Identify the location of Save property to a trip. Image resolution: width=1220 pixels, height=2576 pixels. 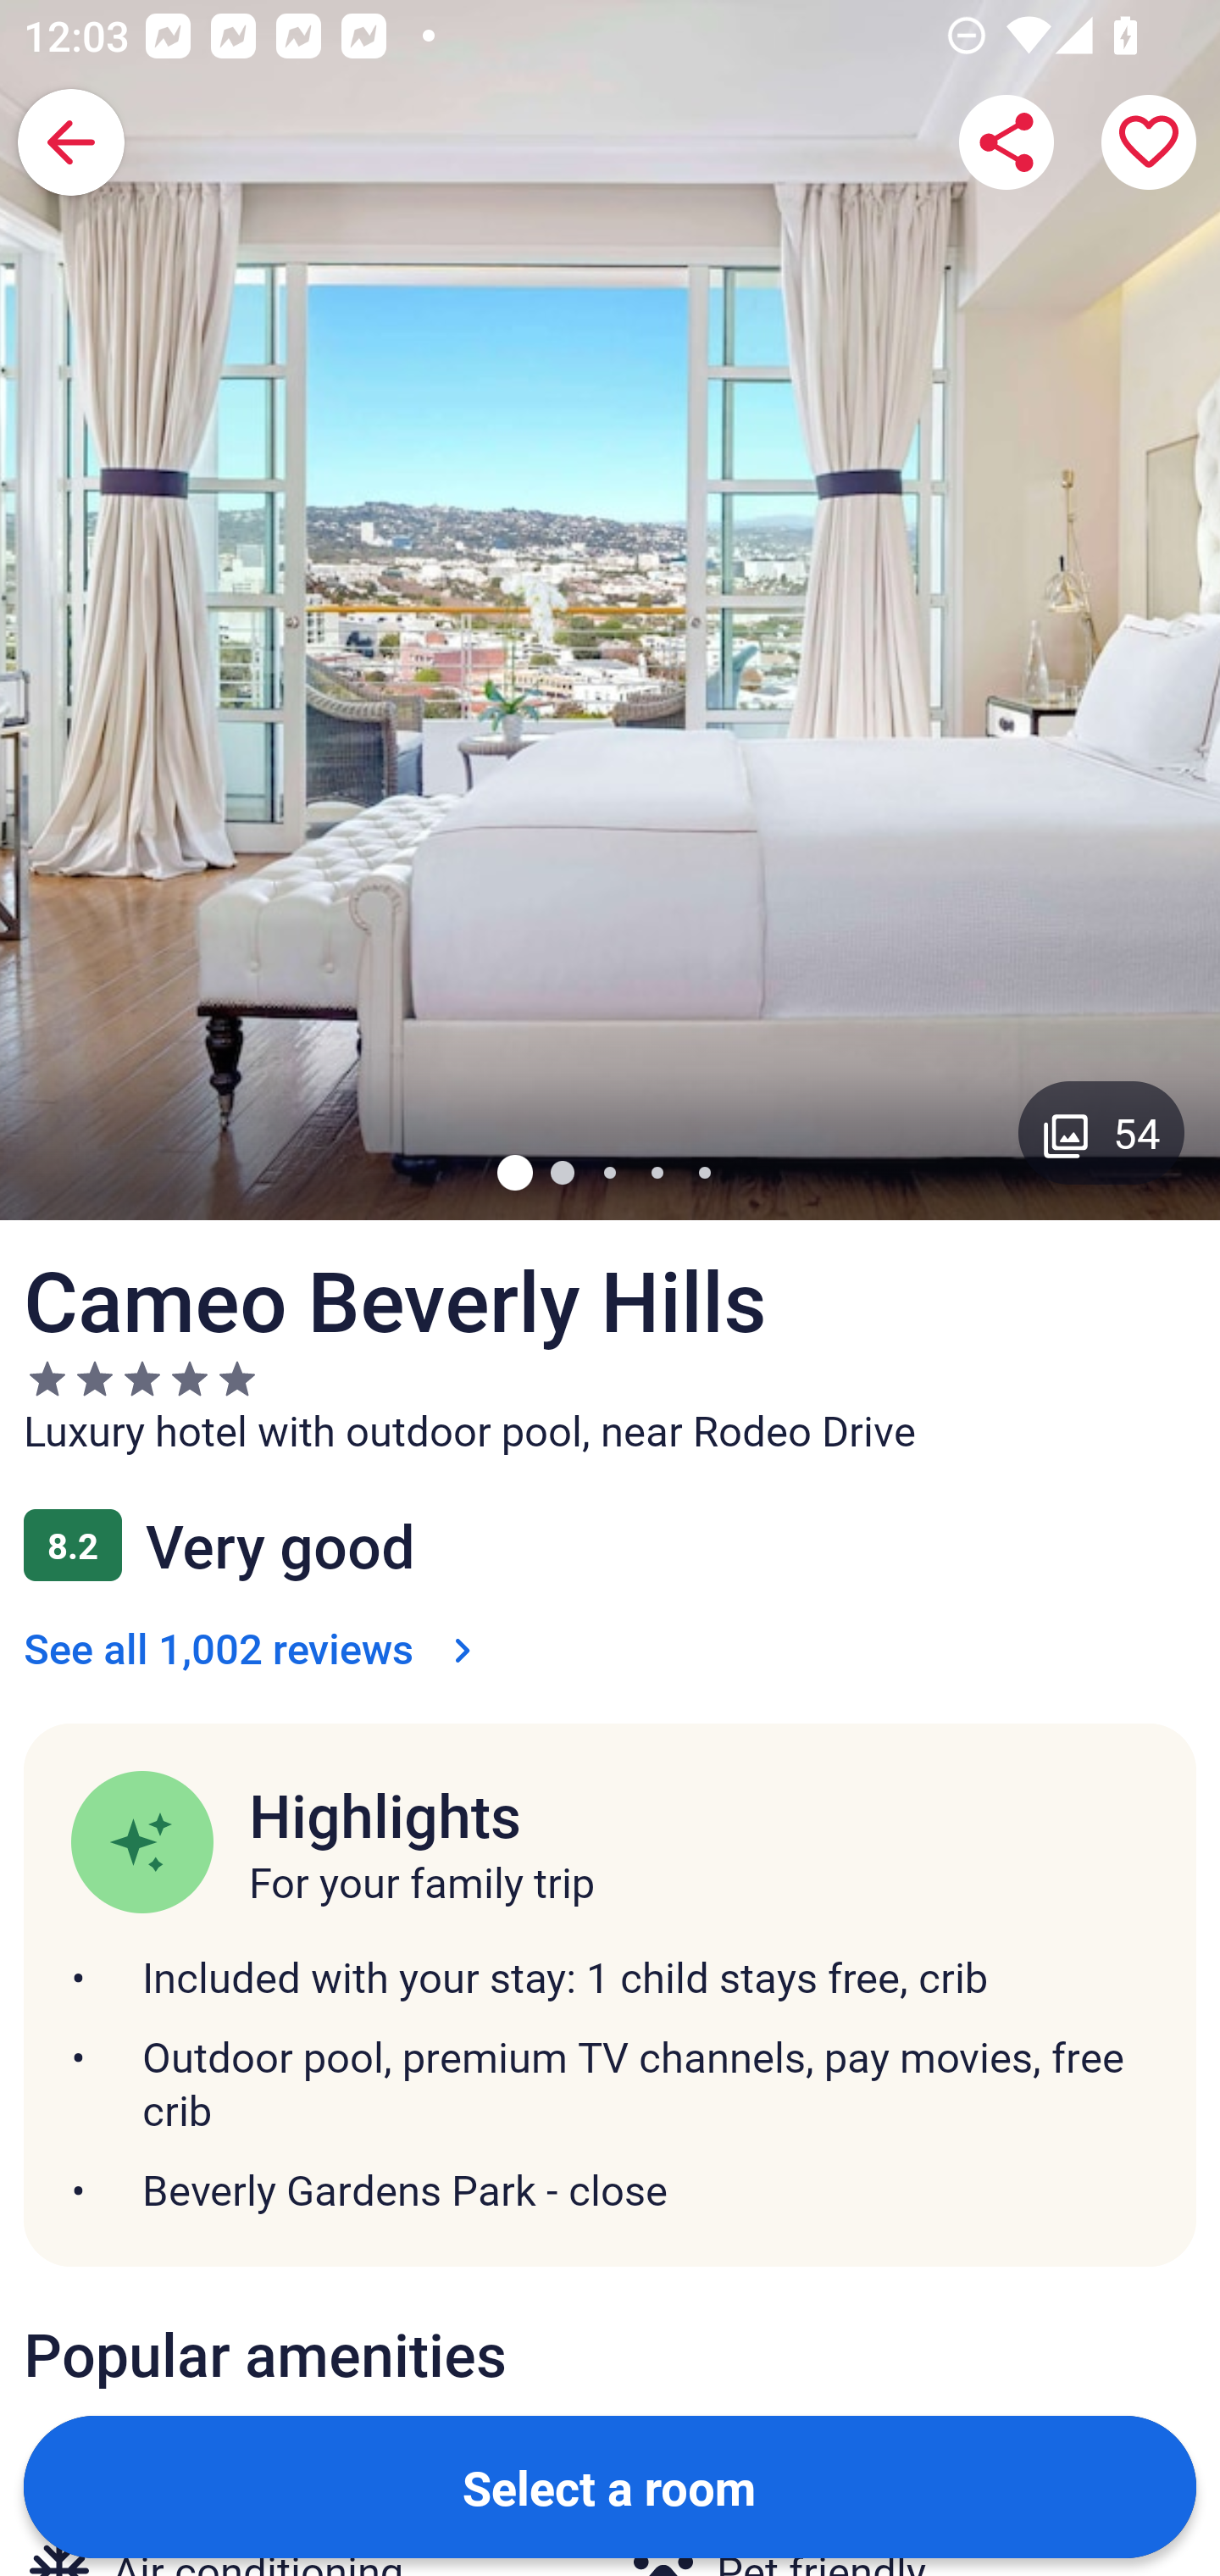
(1149, 142).